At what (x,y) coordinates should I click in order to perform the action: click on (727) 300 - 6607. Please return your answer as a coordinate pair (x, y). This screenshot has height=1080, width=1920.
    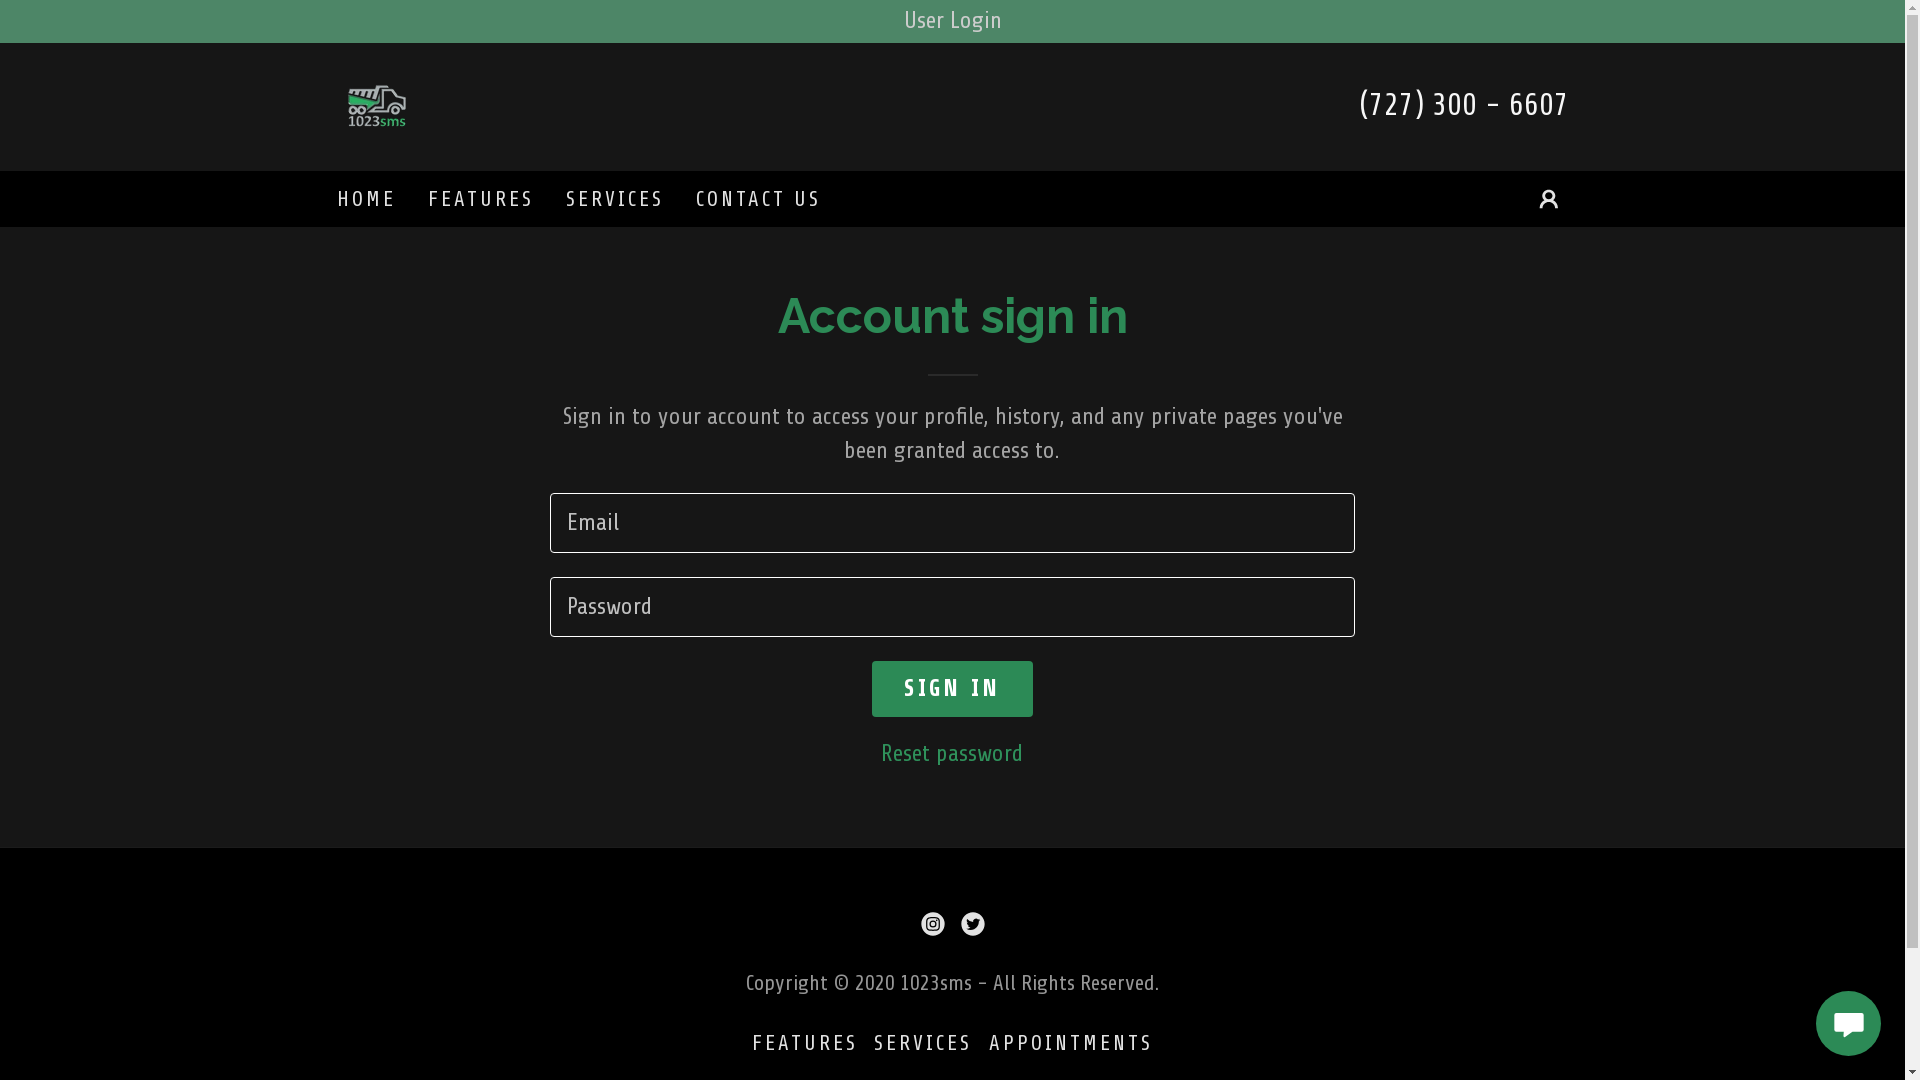
    Looking at the image, I should click on (1463, 106).